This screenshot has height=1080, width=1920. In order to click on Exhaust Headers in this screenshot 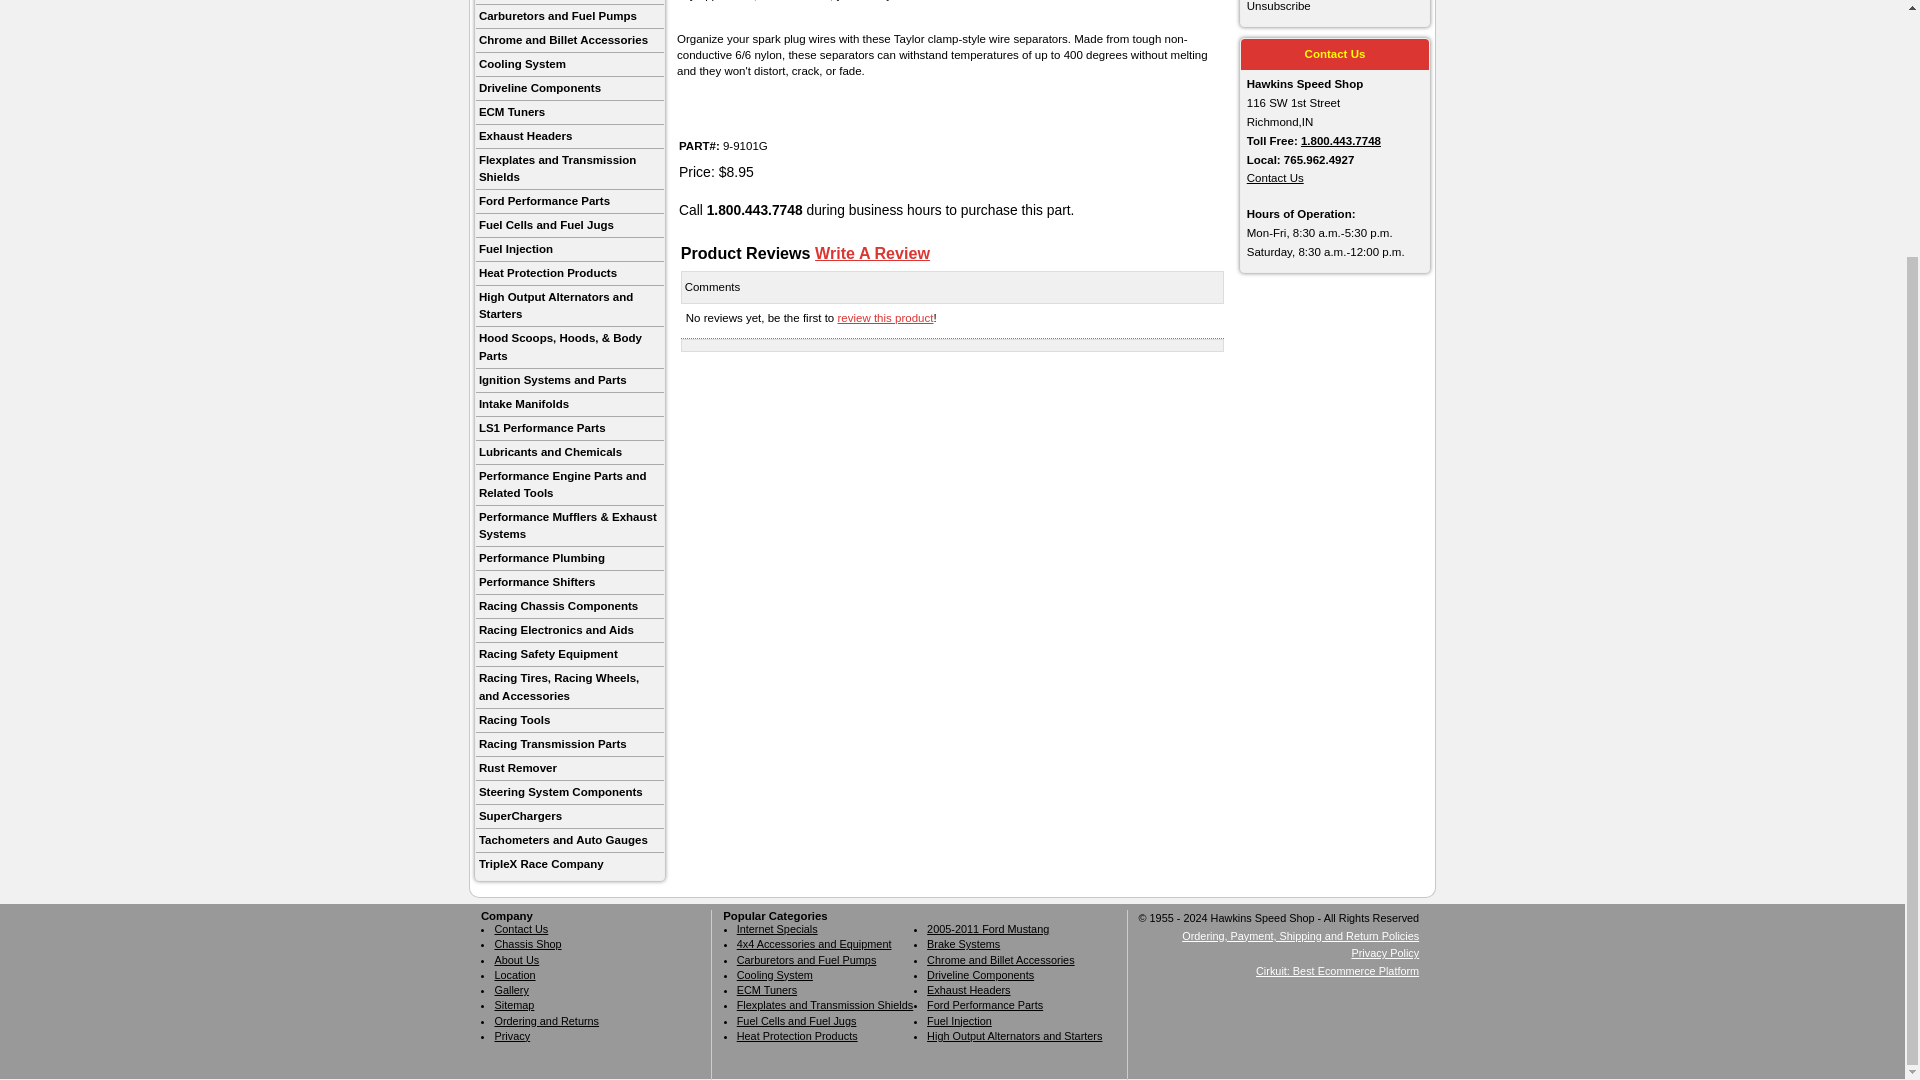, I will do `click(570, 137)`.